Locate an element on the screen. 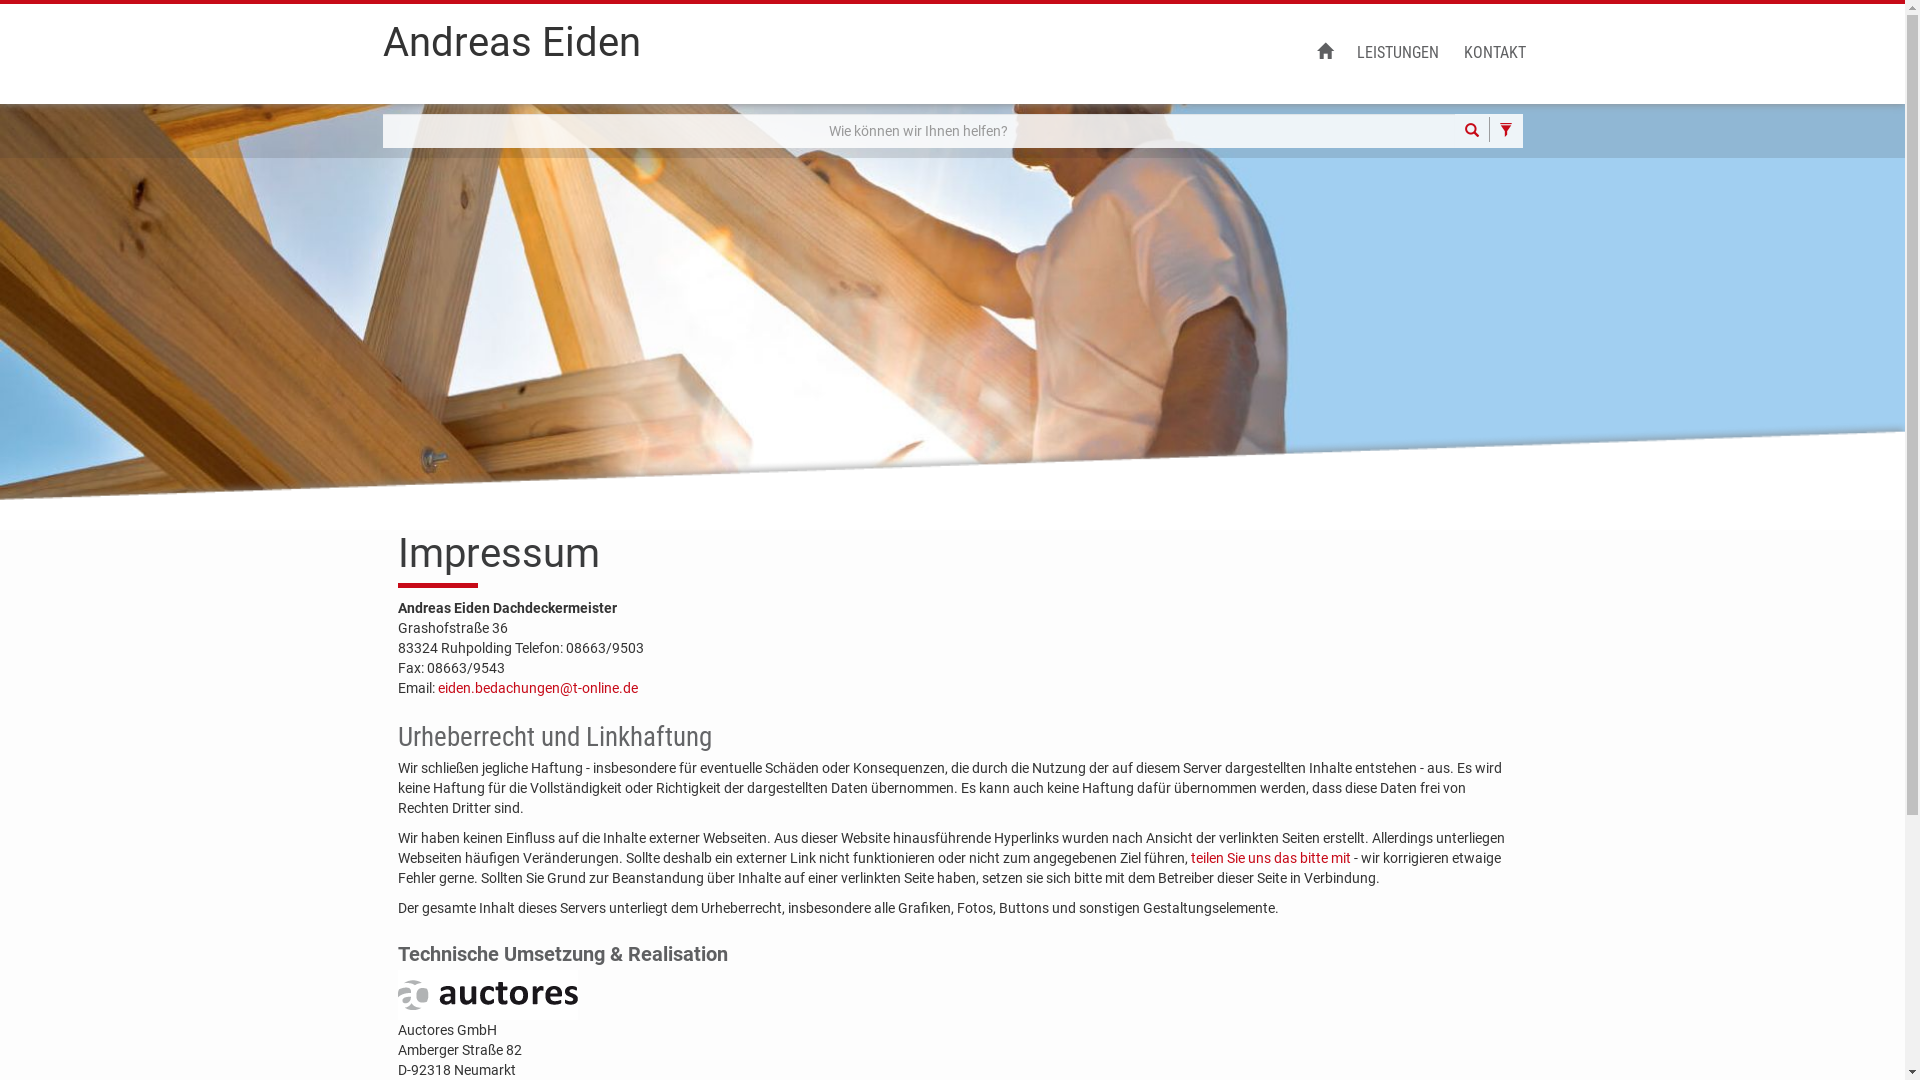 This screenshot has height=1080, width=1920. teilen Sie uns das bitte mit is located at coordinates (1270, 858).